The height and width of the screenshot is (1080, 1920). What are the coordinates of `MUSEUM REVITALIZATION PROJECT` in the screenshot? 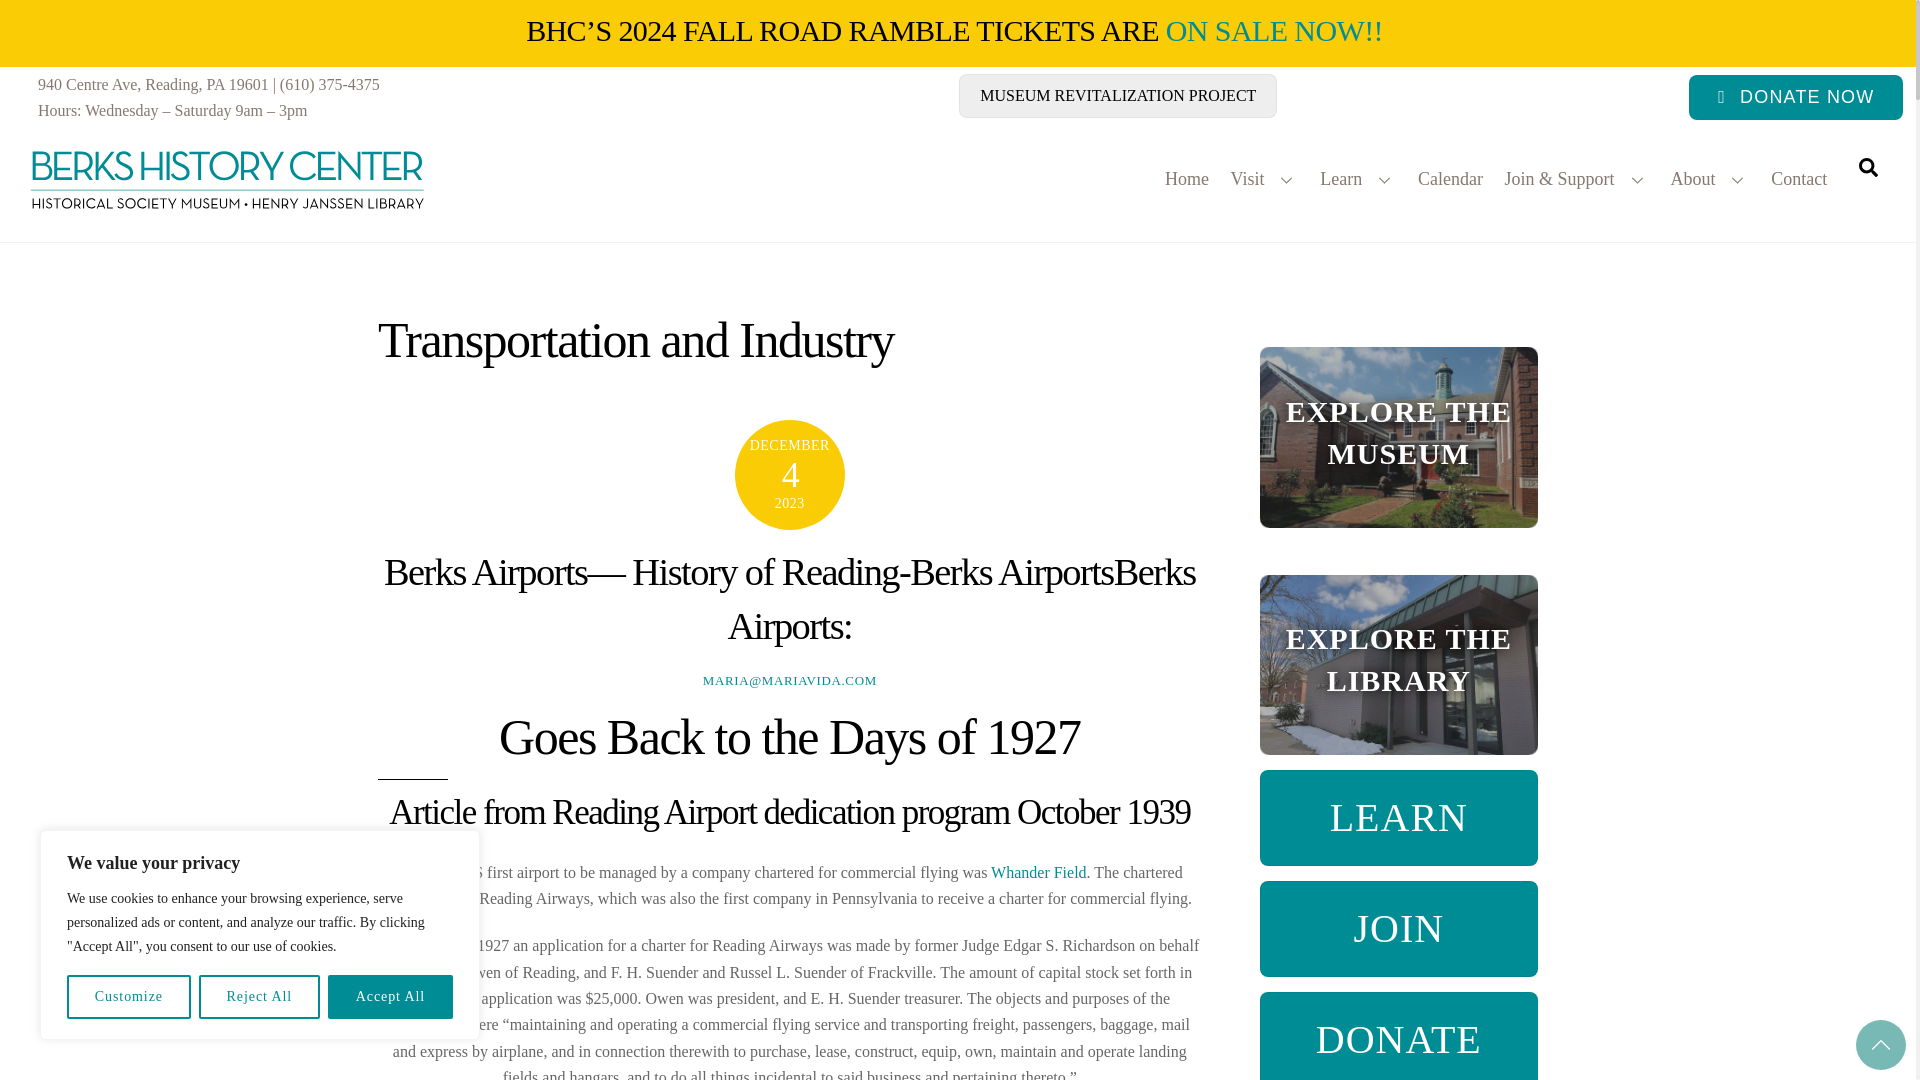 It's located at (1117, 96).